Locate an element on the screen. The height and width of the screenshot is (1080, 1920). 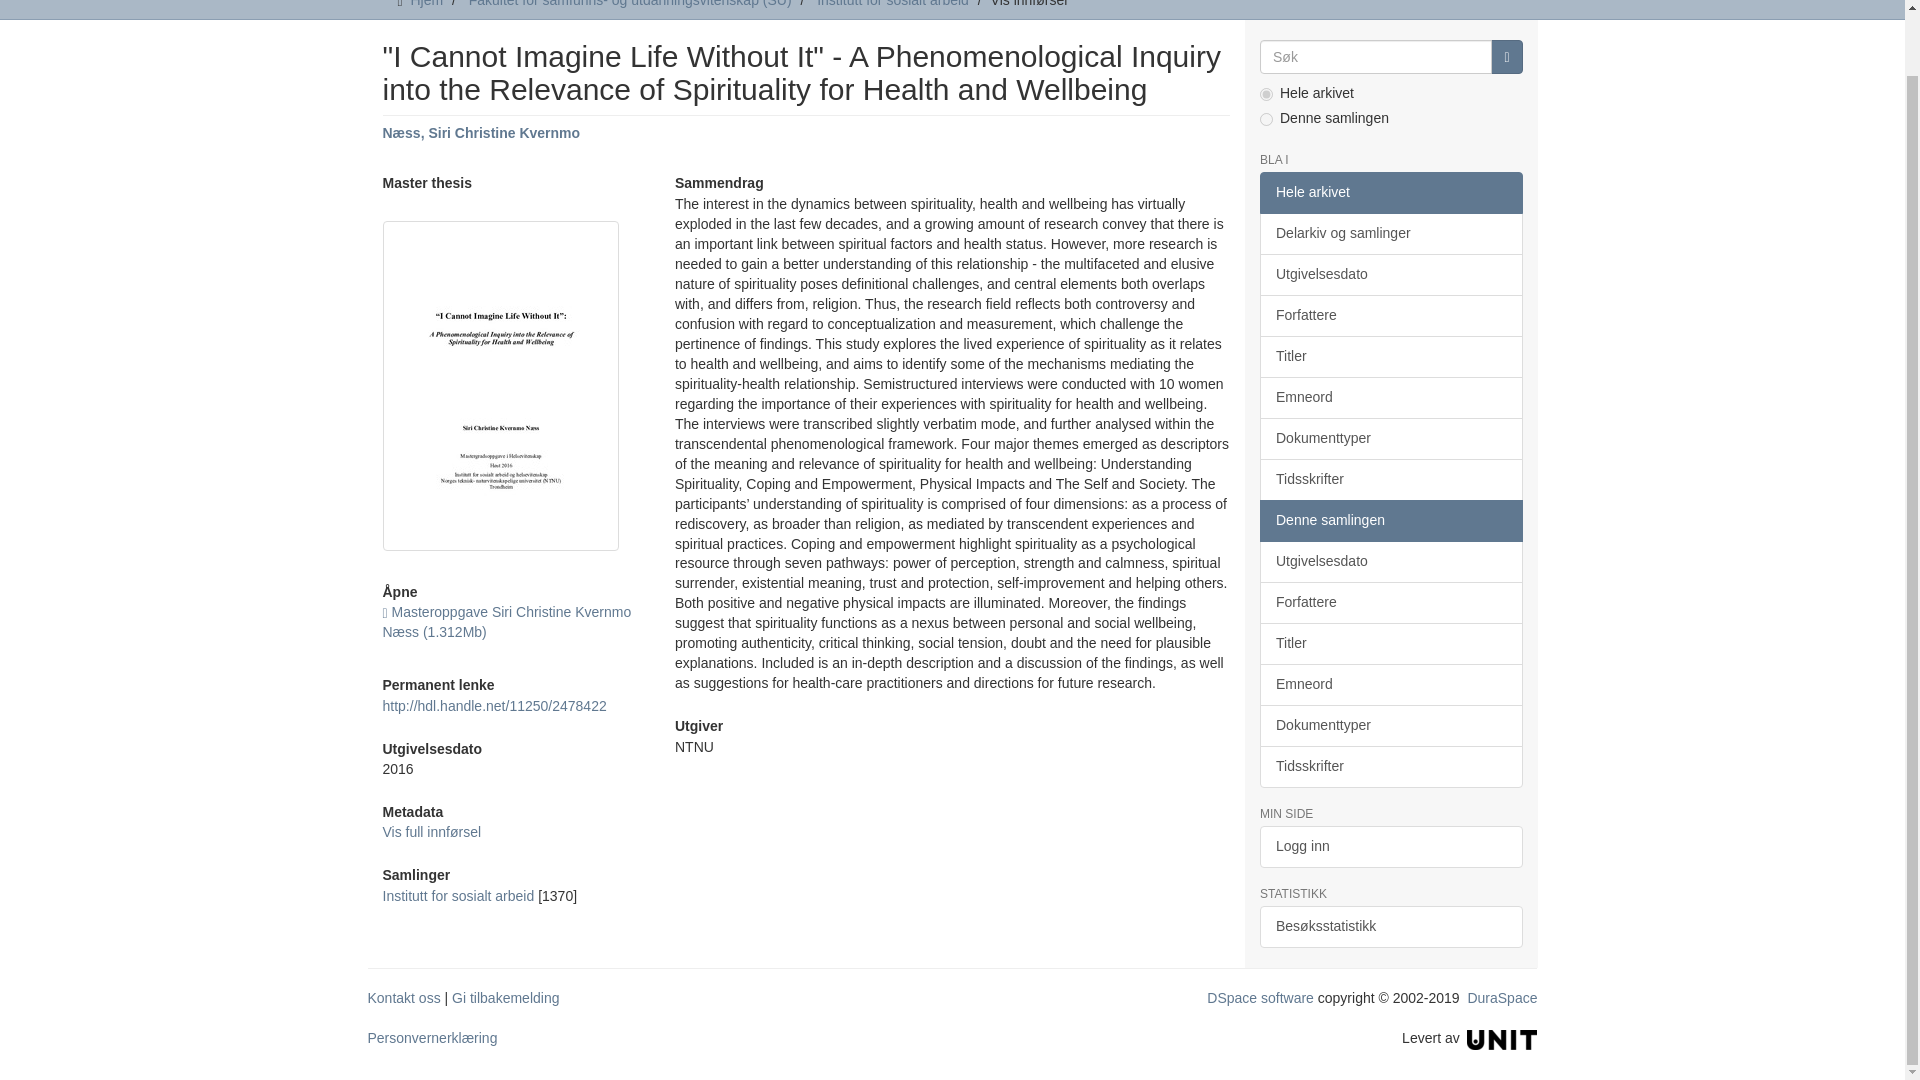
Institutt for sosialt arbeid is located at coordinates (458, 895).